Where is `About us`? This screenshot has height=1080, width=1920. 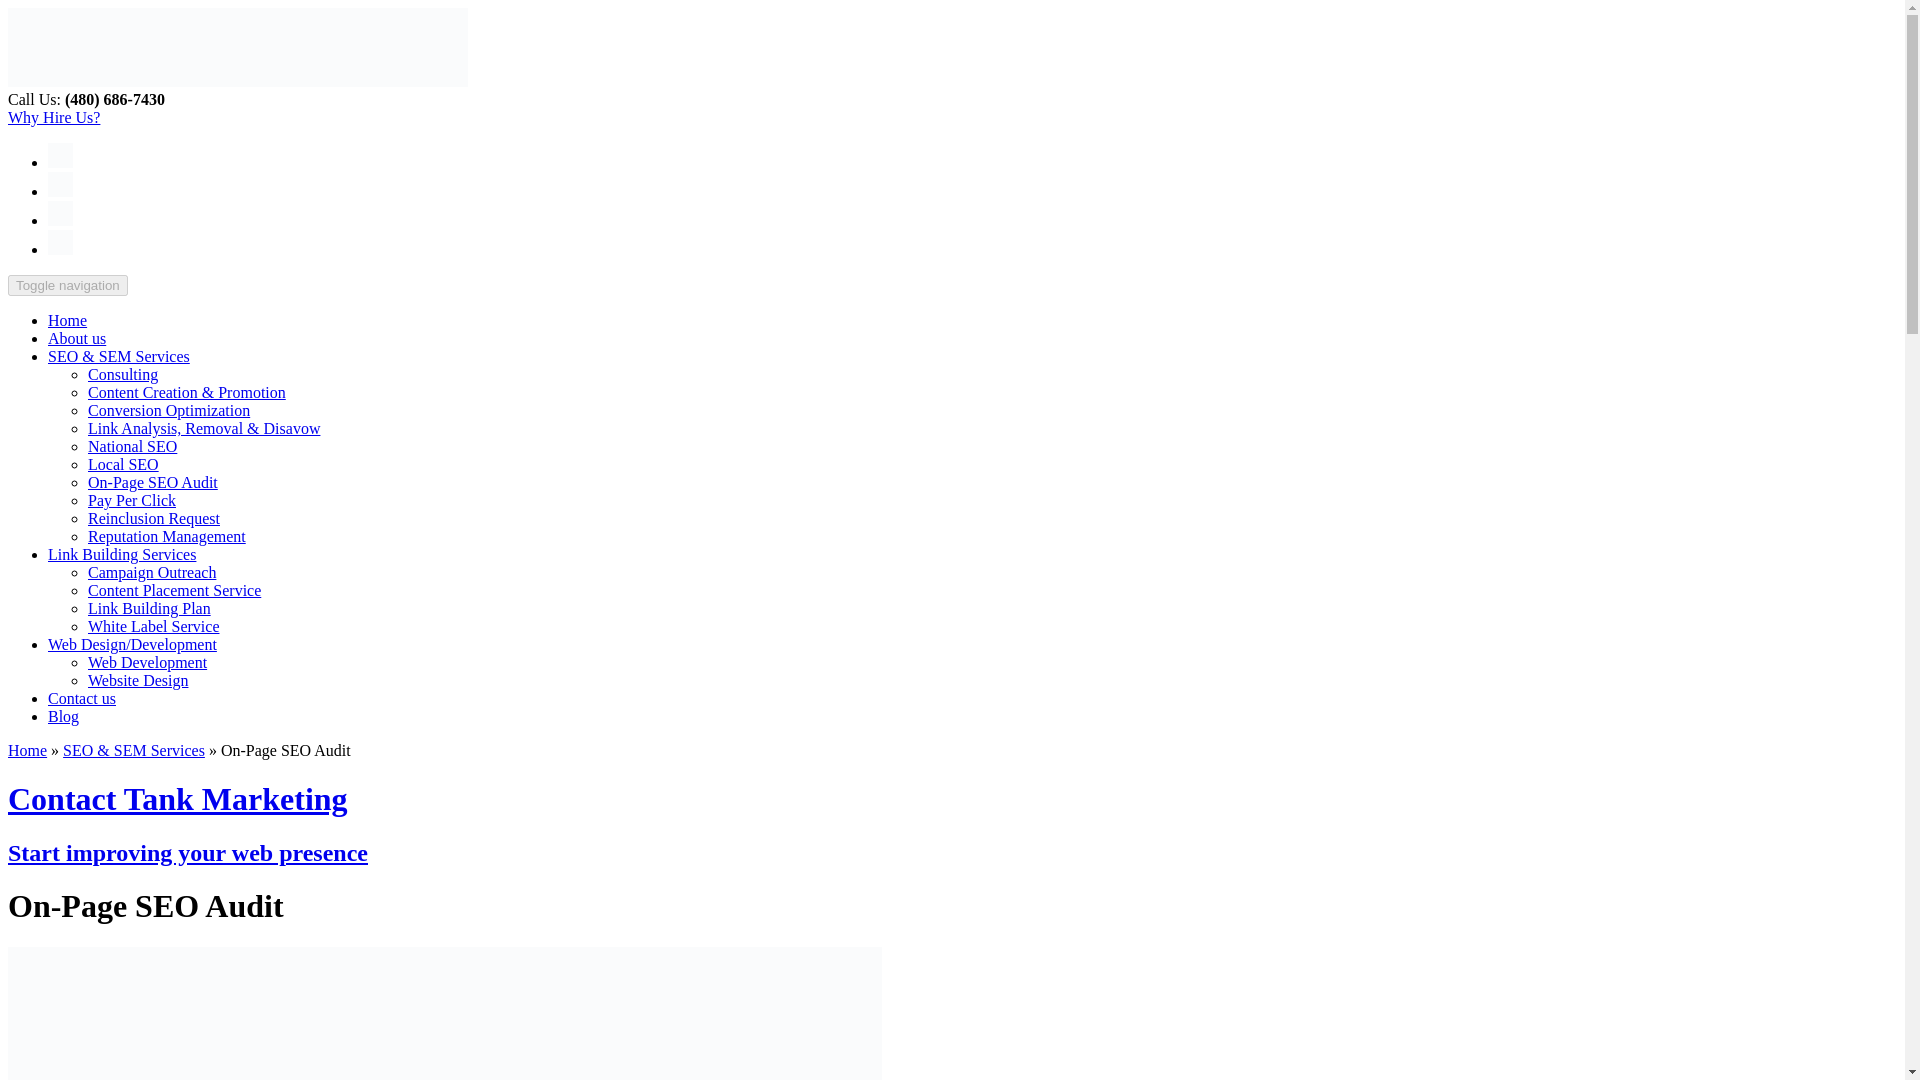 About us is located at coordinates (76, 338).